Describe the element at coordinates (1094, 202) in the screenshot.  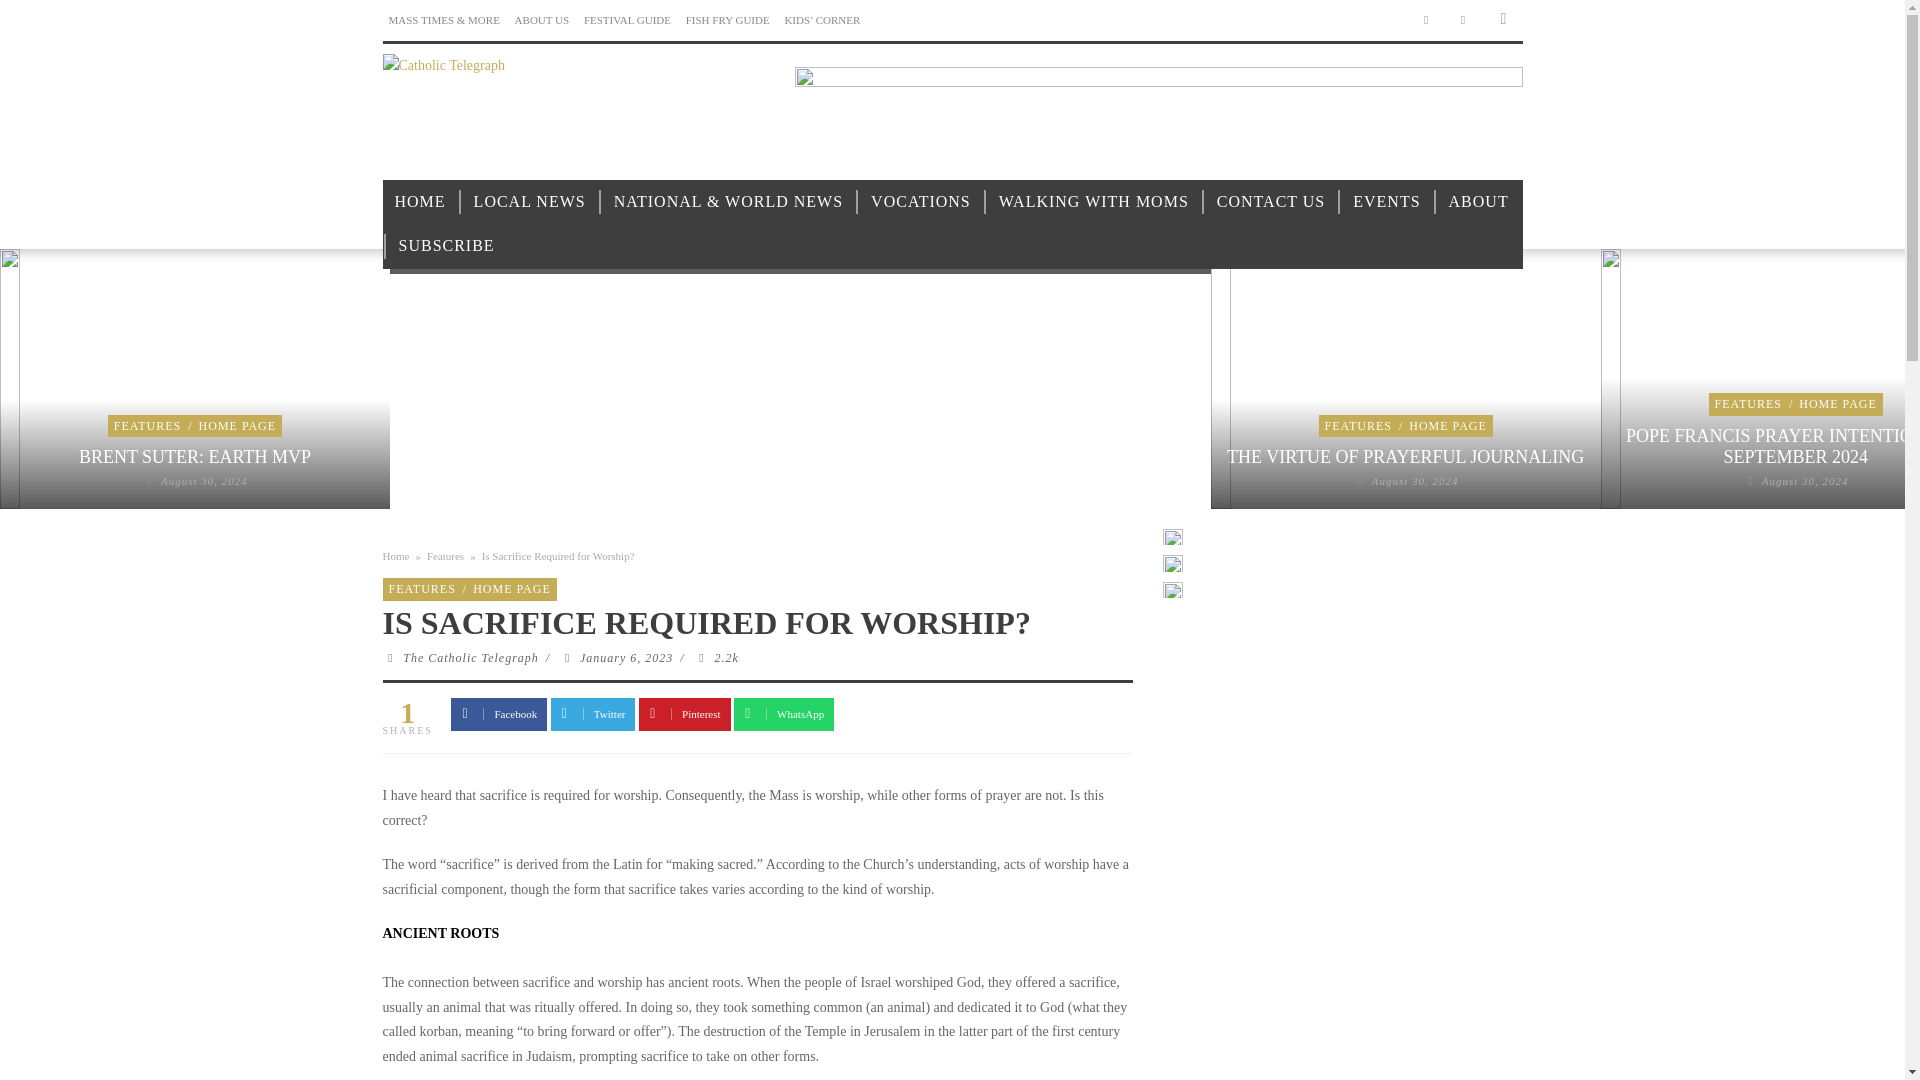
I see `Walking with Moms` at that location.